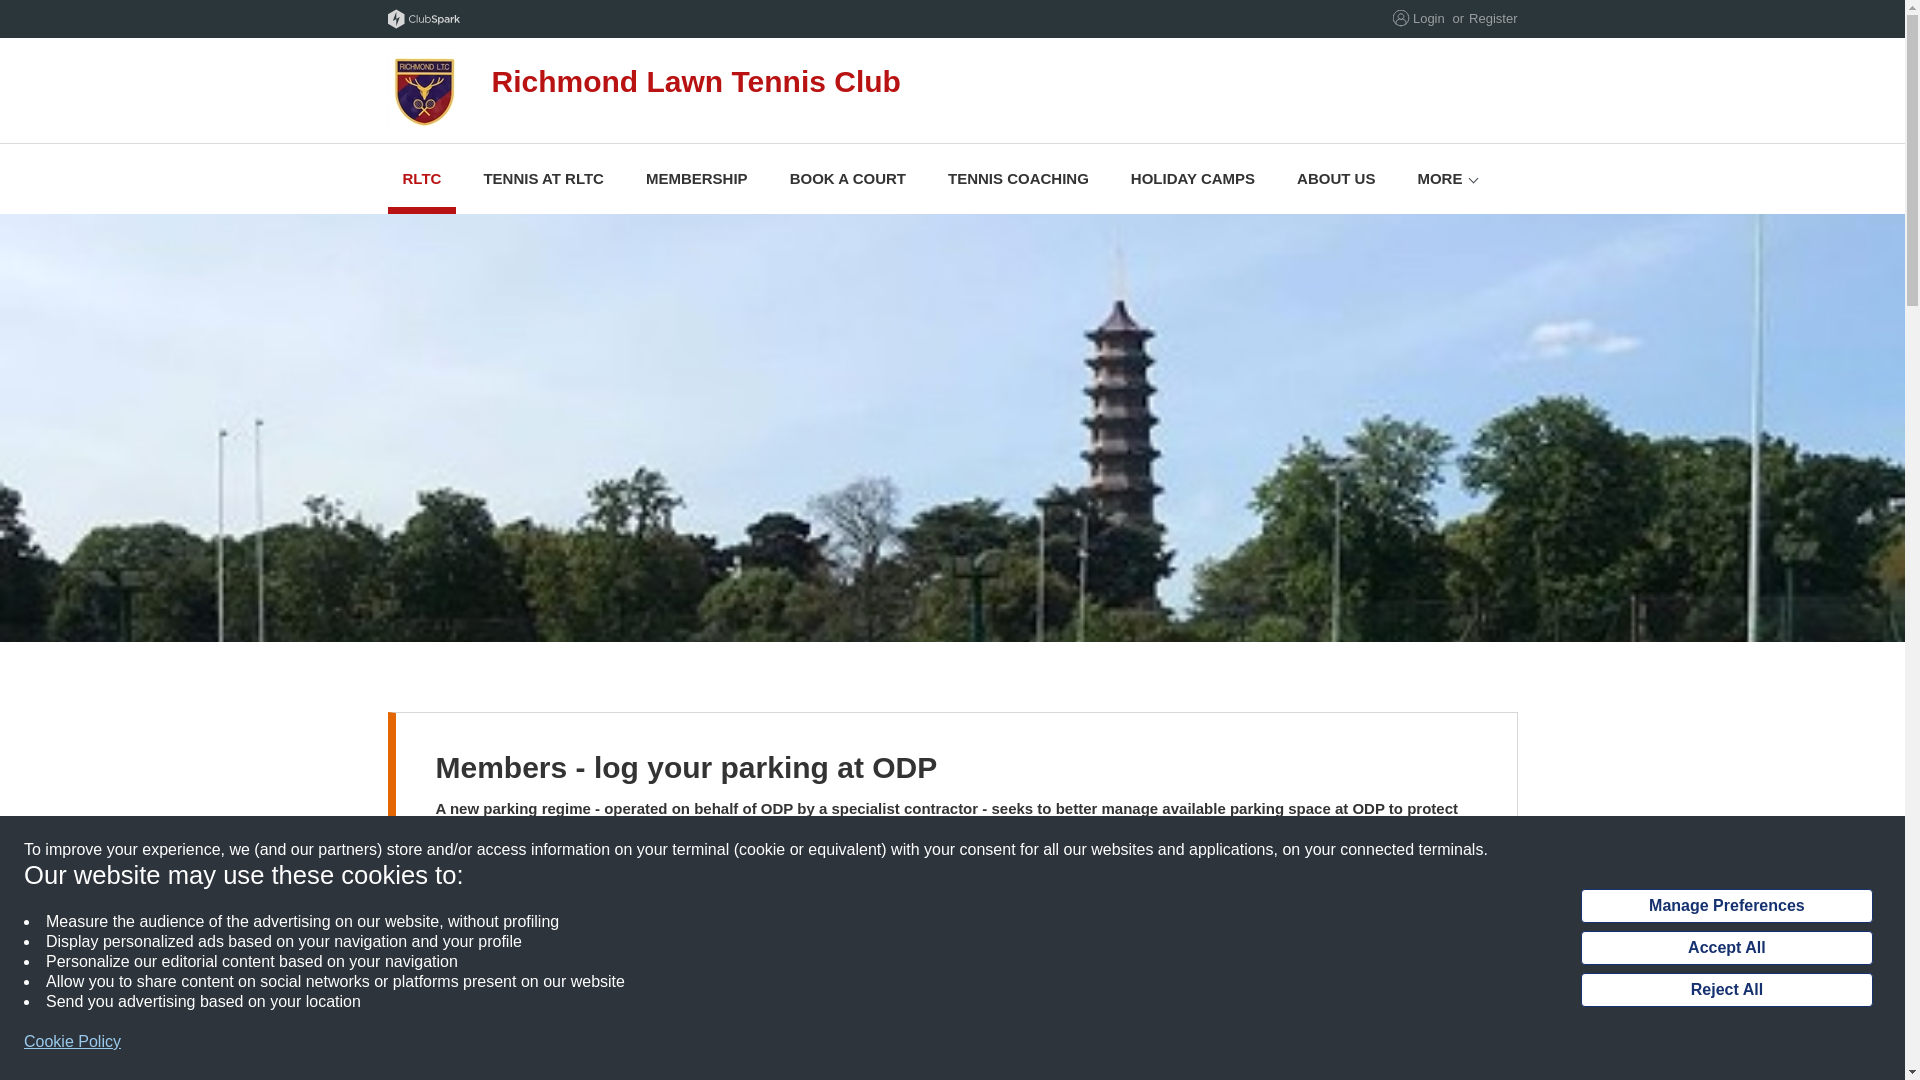 The image size is (1920, 1080). I want to click on MORE, so click(1438, 178).